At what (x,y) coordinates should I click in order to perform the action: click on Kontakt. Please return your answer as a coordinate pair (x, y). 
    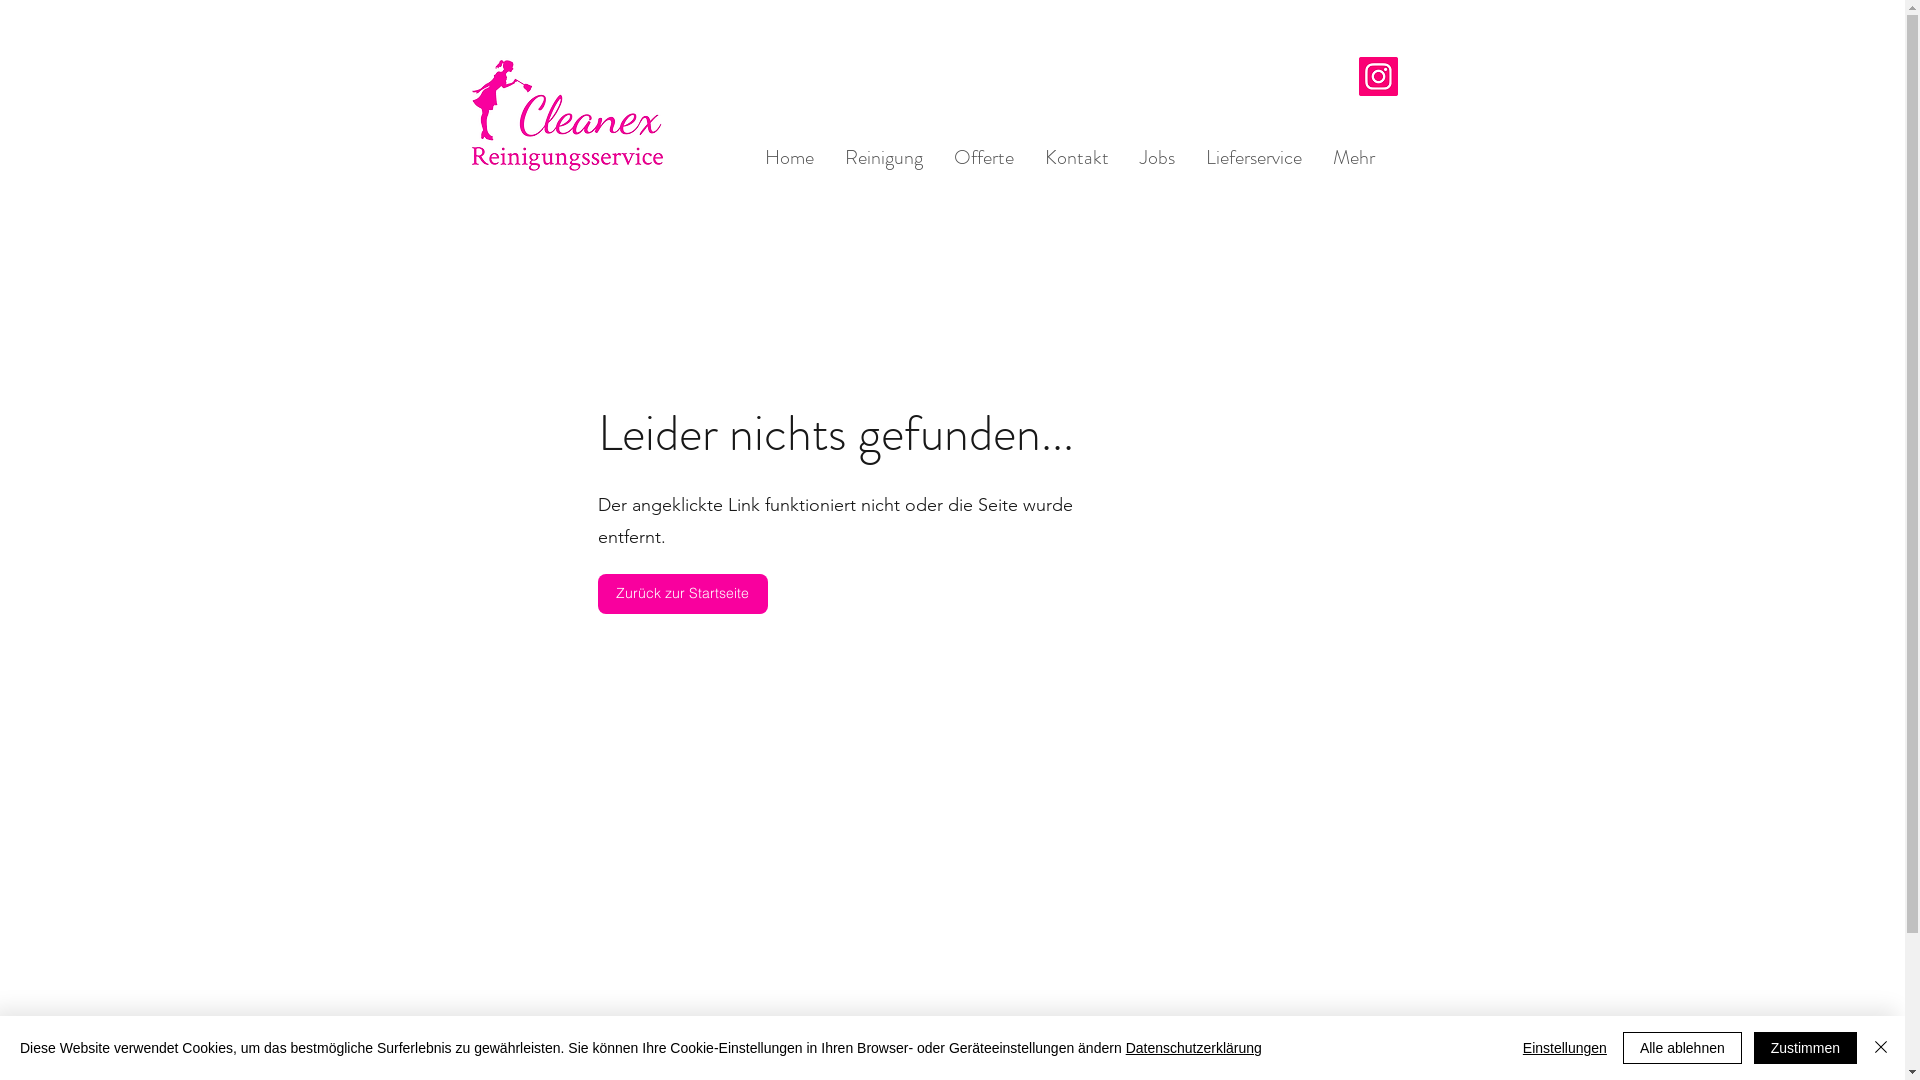
    Looking at the image, I should click on (1076, 158).